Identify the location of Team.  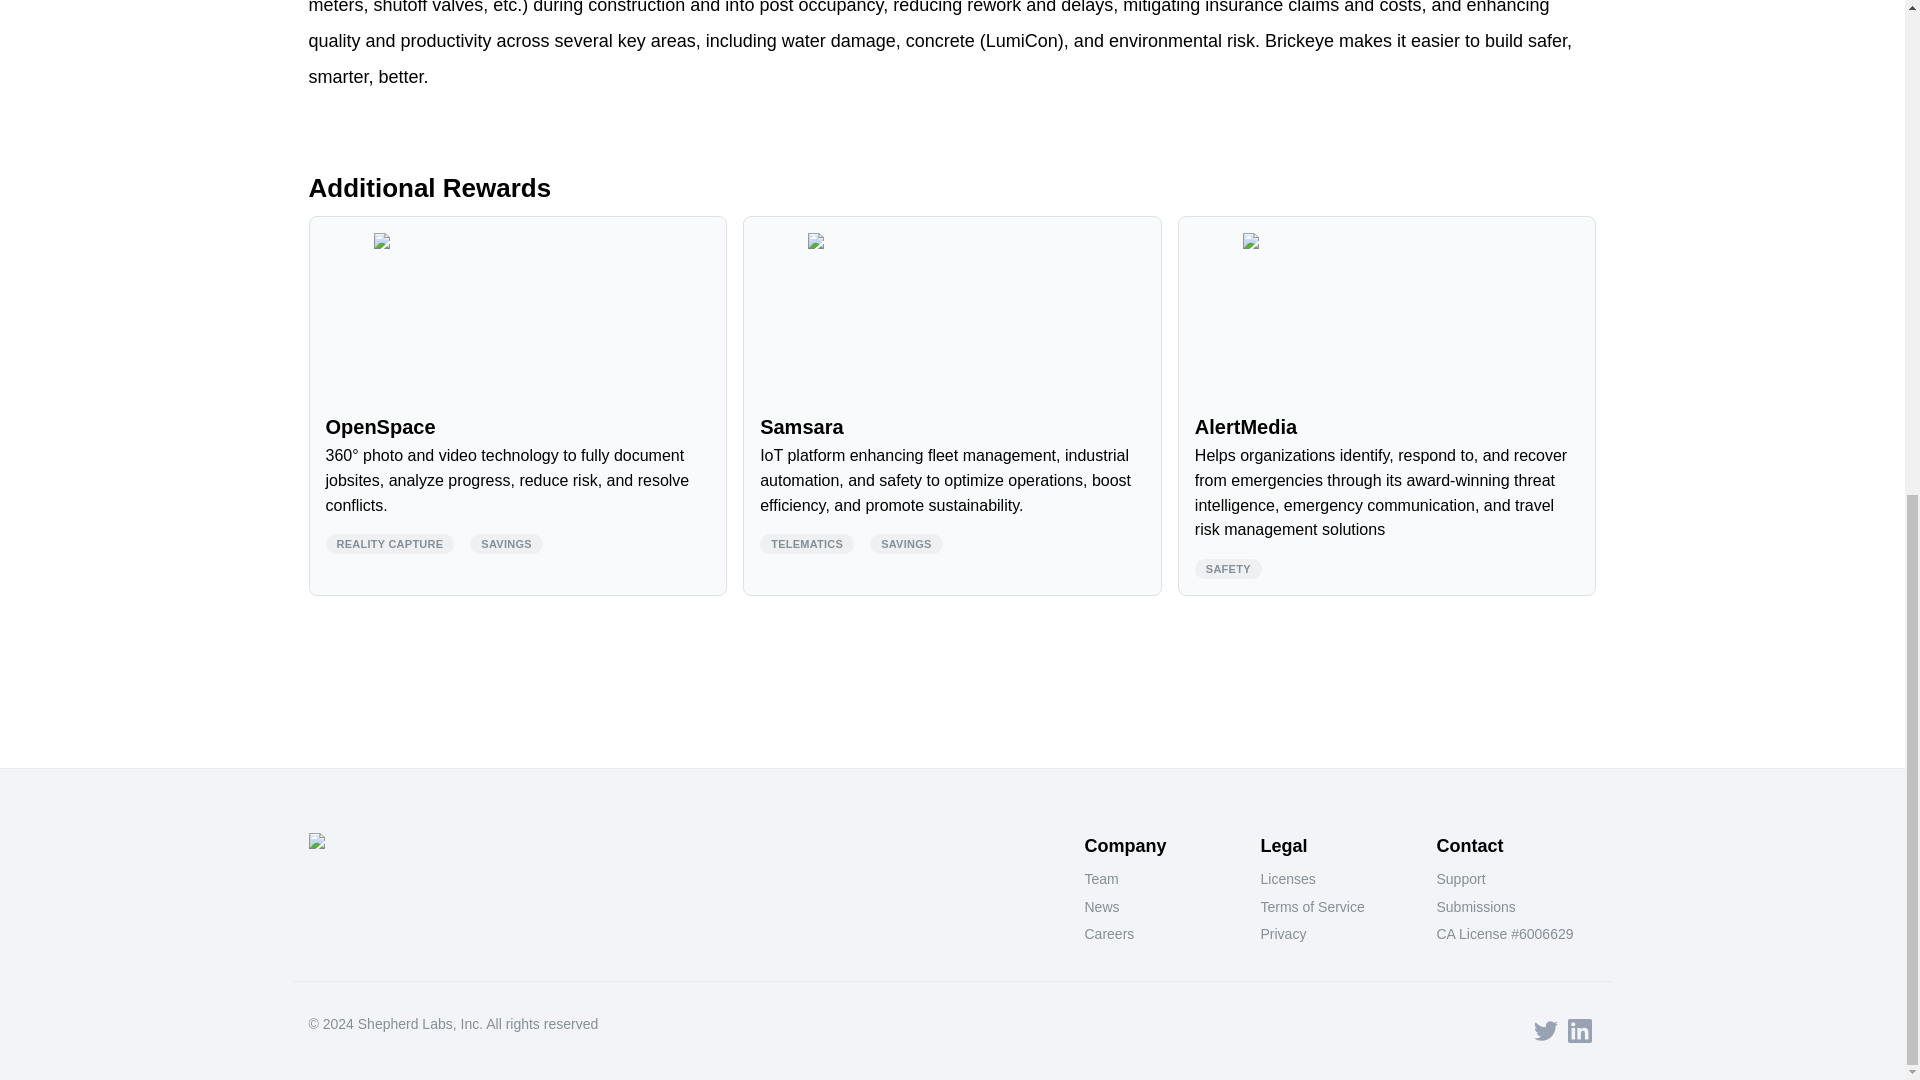
(1164, 880).